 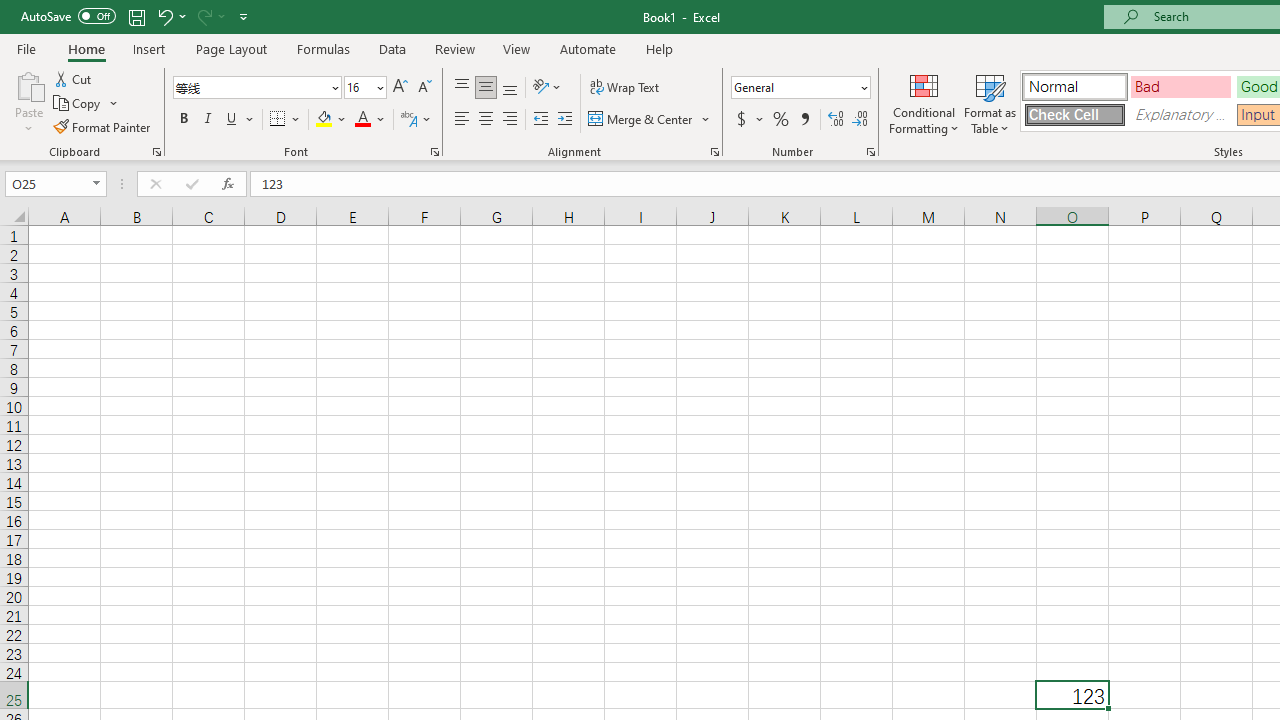 What do you see at coordinates (741, 120) in the screenshot?
I see `Accounting Number Format` at bounding box center [741, 120].